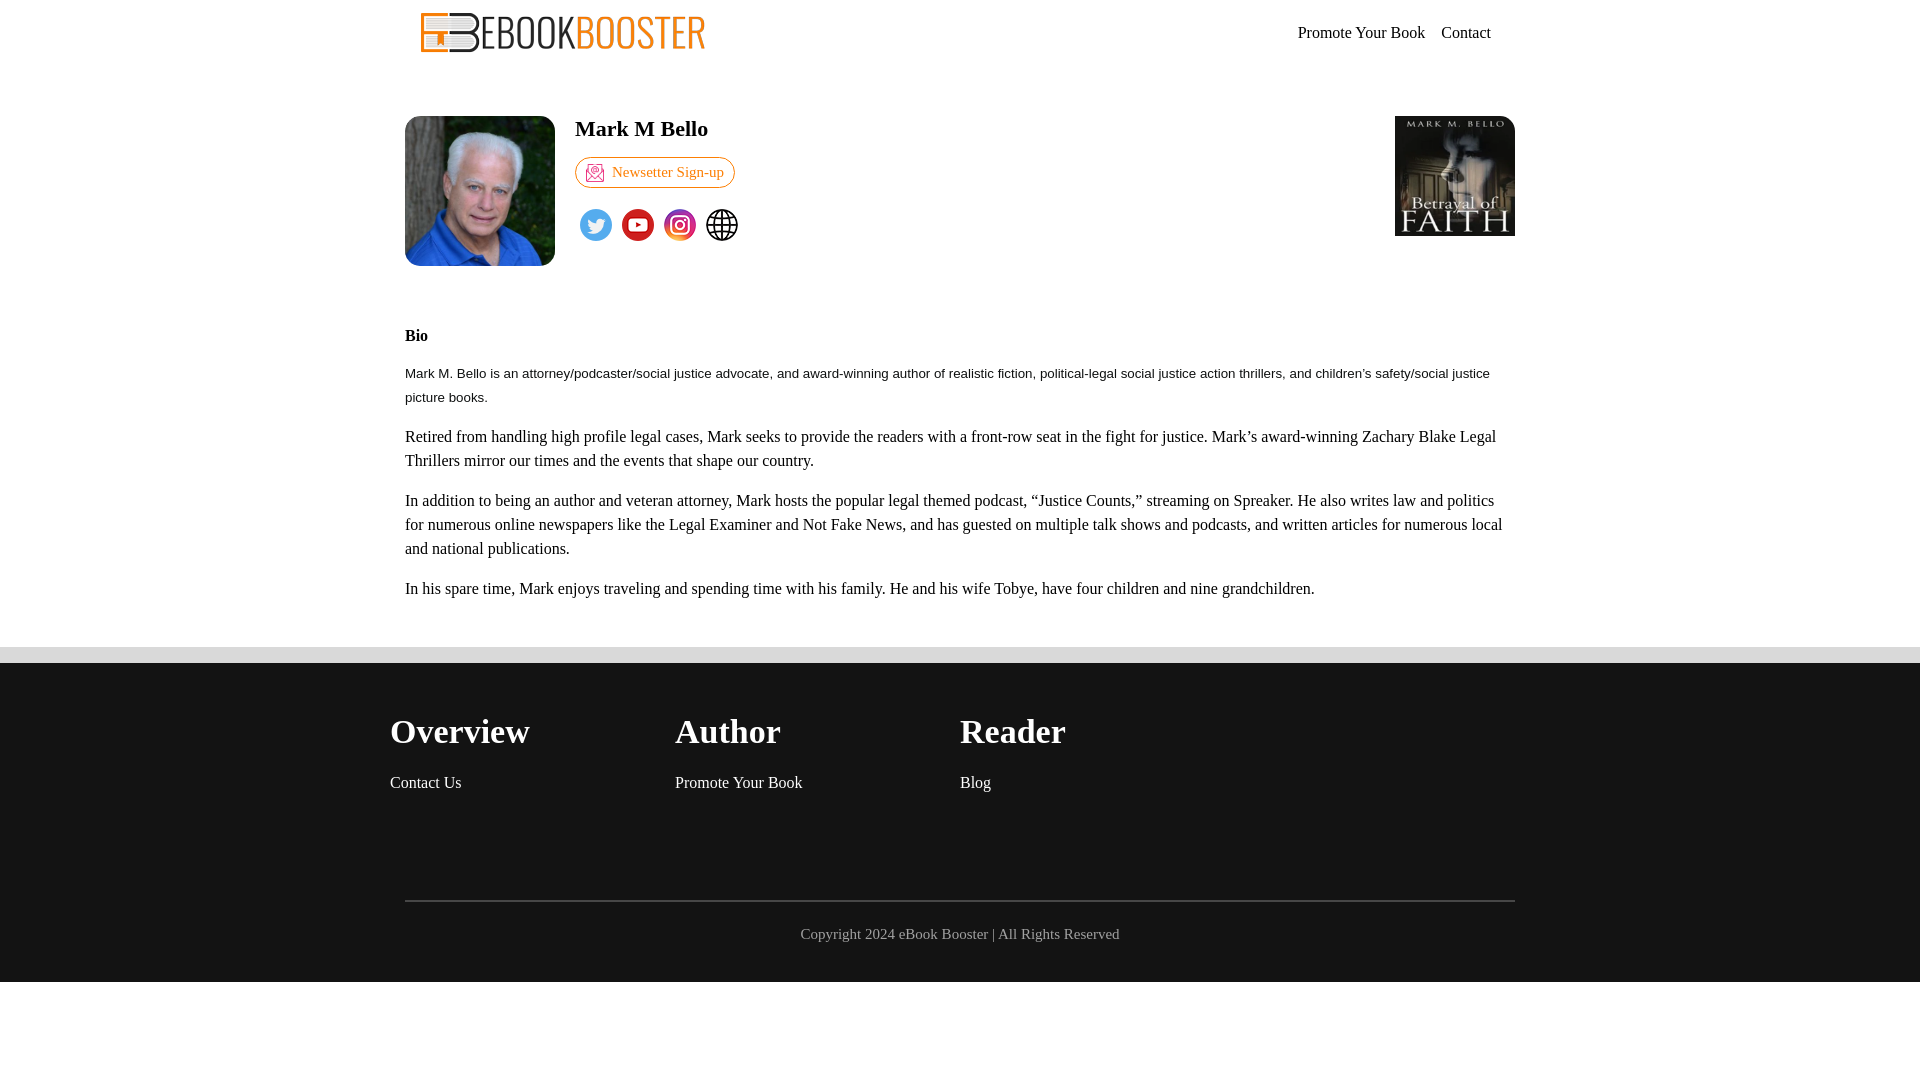 This screenshot has width=1920, height=1080. I want to click on Newsetter Sign-up, so click(654, 172).